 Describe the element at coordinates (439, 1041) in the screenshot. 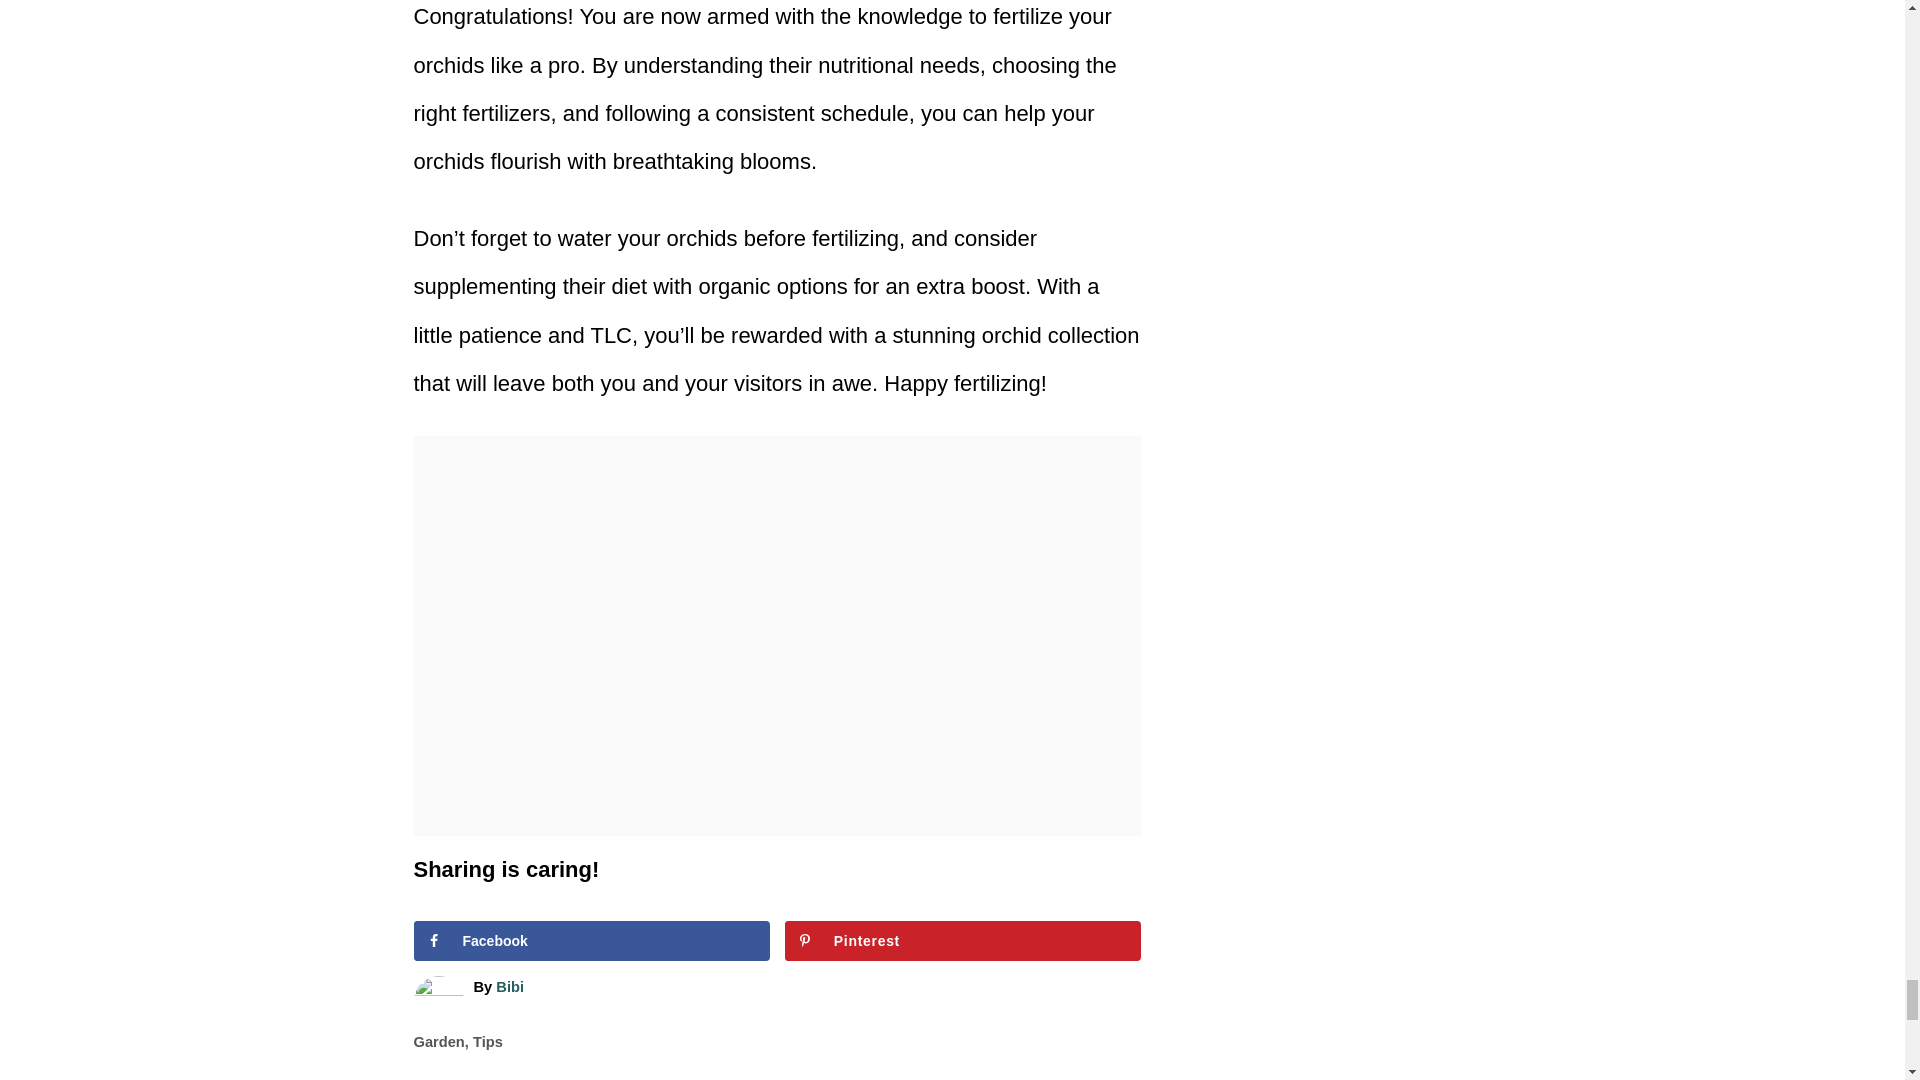

I see `Garden` at that location.